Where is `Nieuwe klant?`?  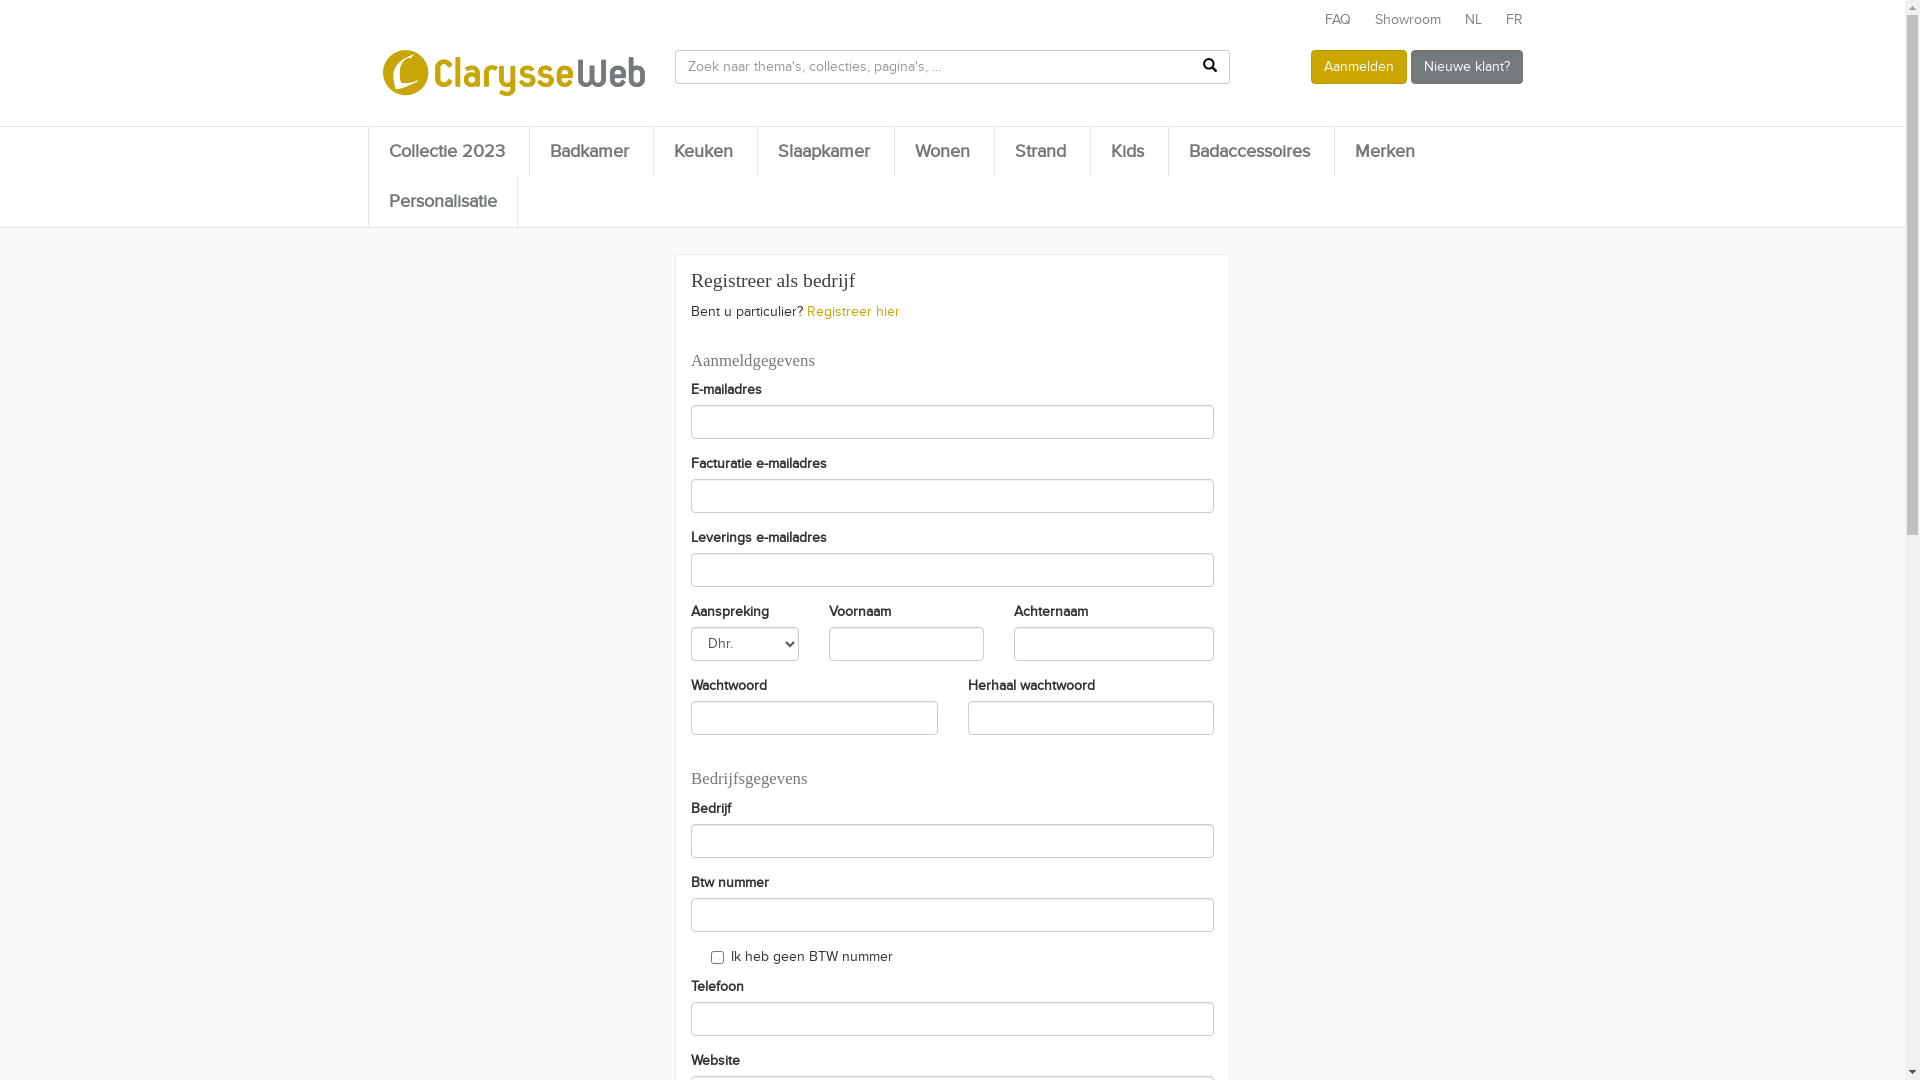
Nieuwe klant? is located at coordinates (1466, 67).